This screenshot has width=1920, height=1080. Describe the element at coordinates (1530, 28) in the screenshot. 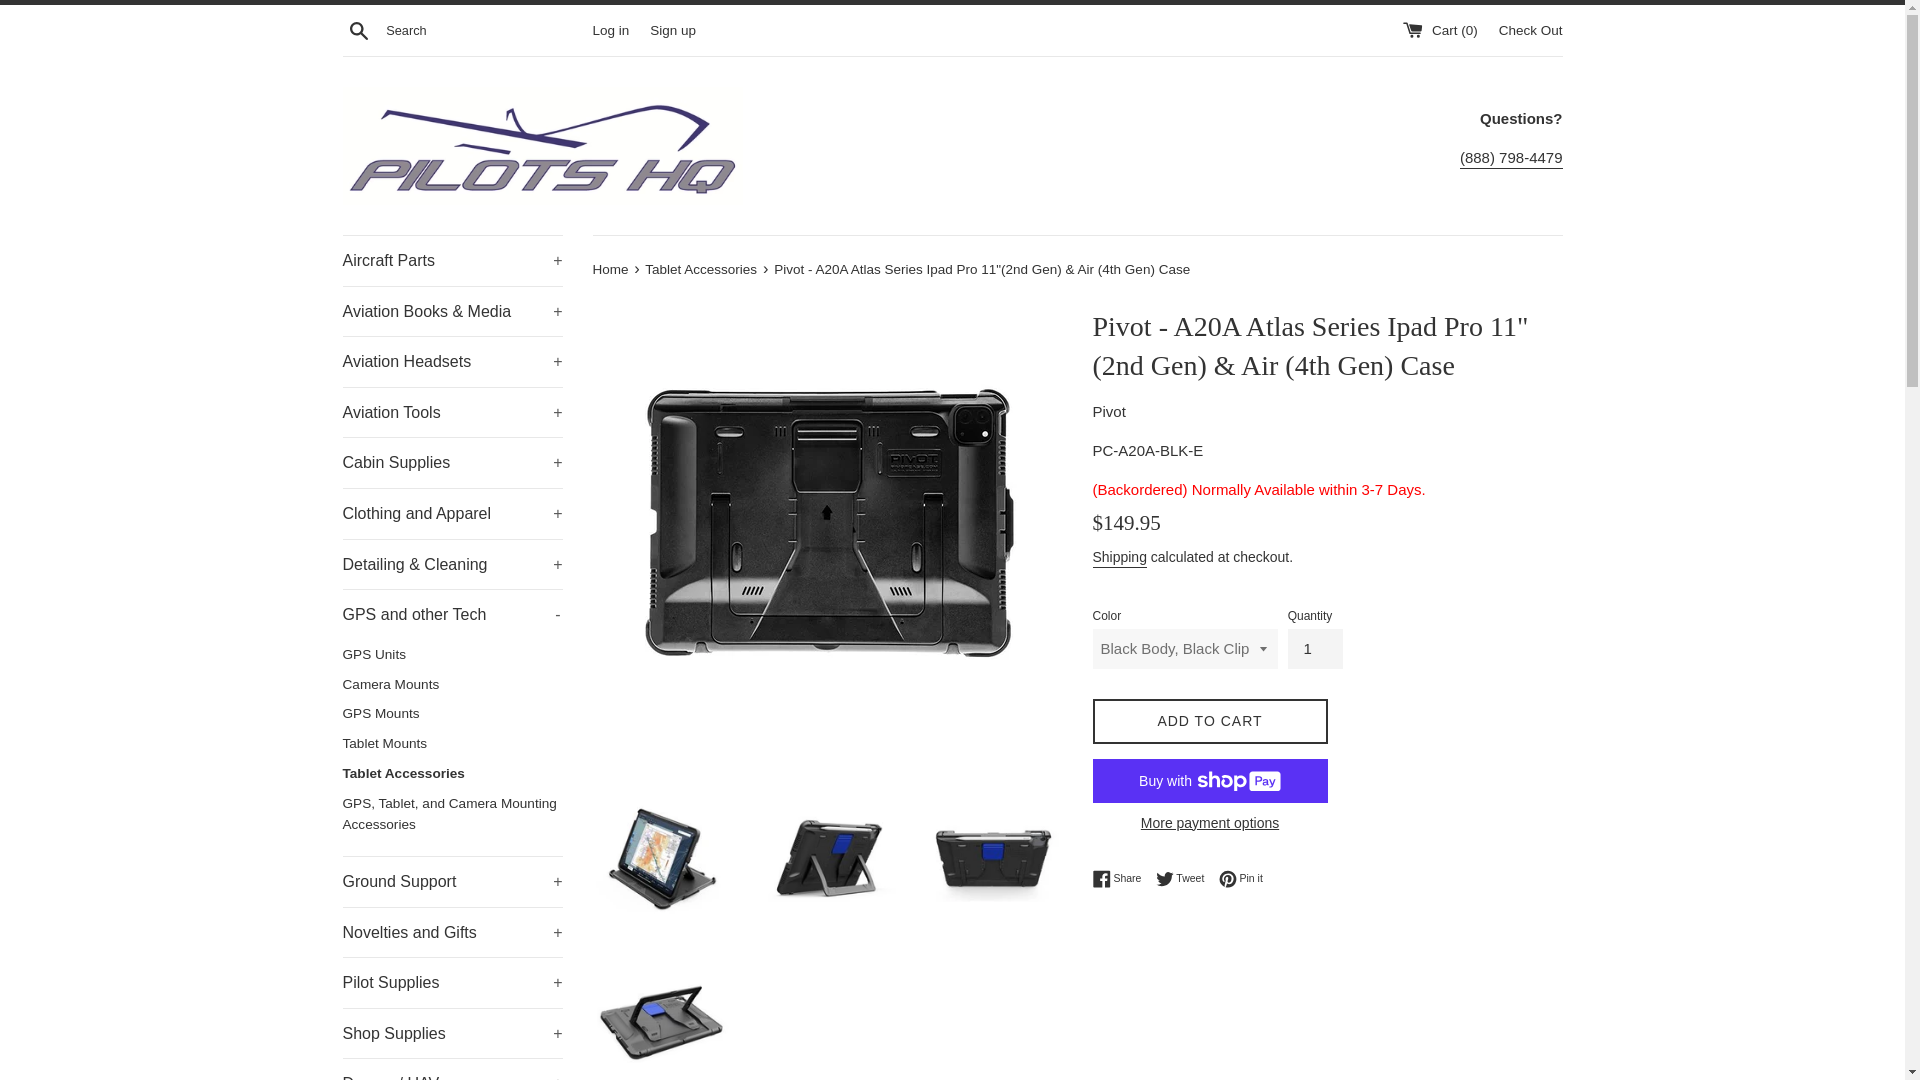

I see `Check Out` at that location.